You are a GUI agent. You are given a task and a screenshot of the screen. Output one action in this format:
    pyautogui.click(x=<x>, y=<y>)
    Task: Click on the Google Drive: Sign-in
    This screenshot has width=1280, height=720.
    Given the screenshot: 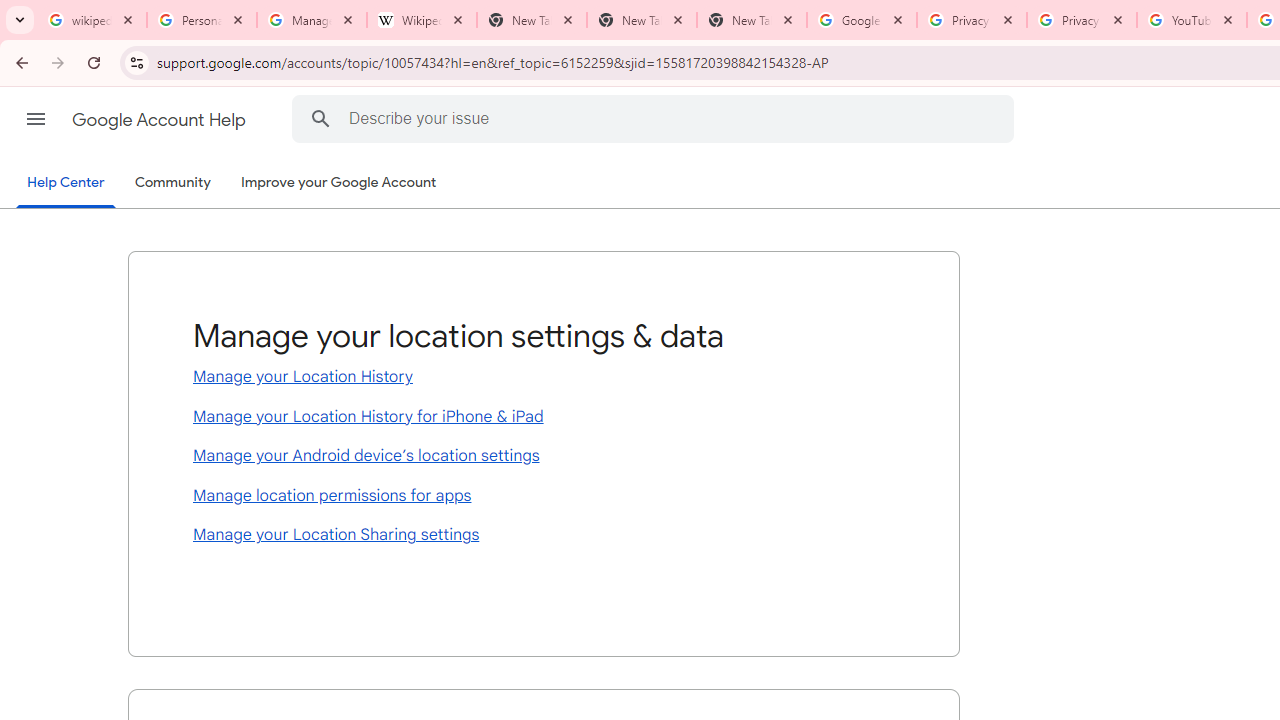 What is the action you would take?
    pyautogui.click(x=861, y=20)
    